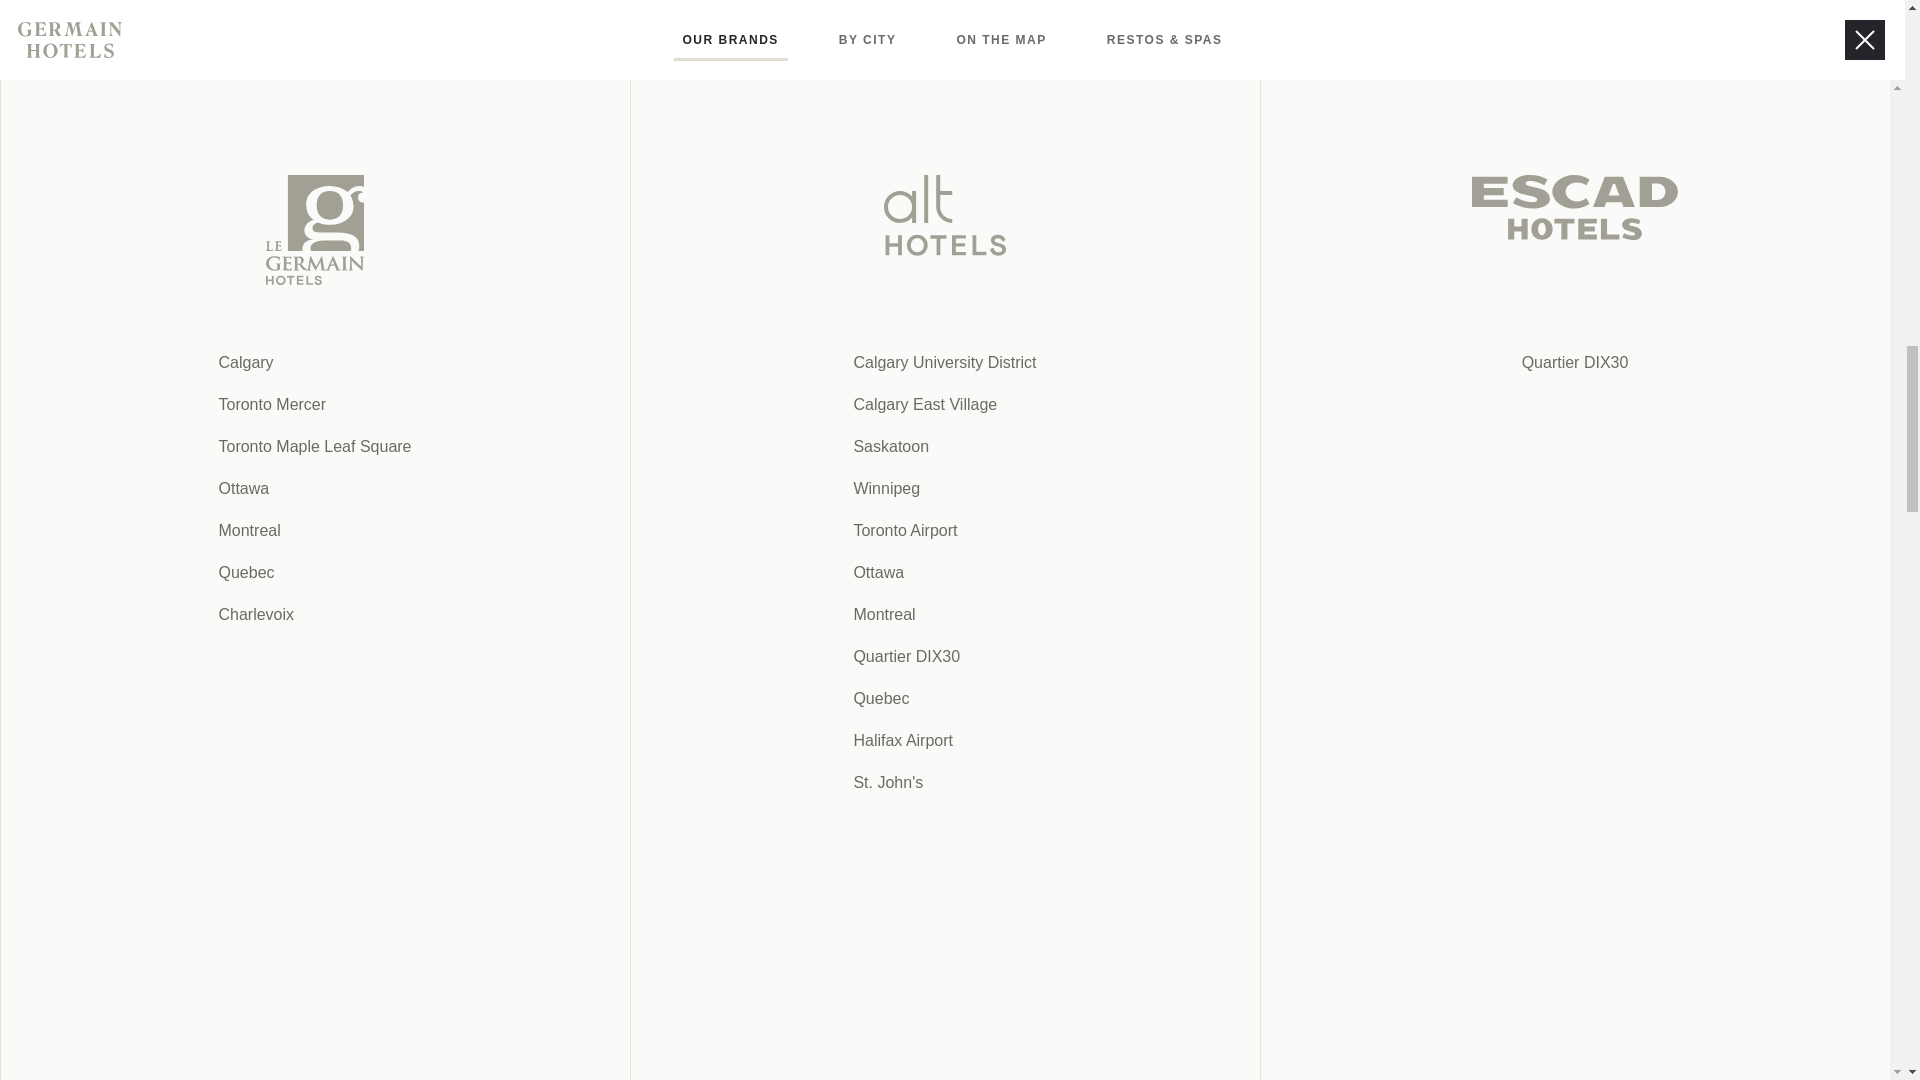 The height and width of the screenshot is (1080, 1920). Describe the element at coordinates (695, 446) in the screenshot. I see `Picaro` at that location.